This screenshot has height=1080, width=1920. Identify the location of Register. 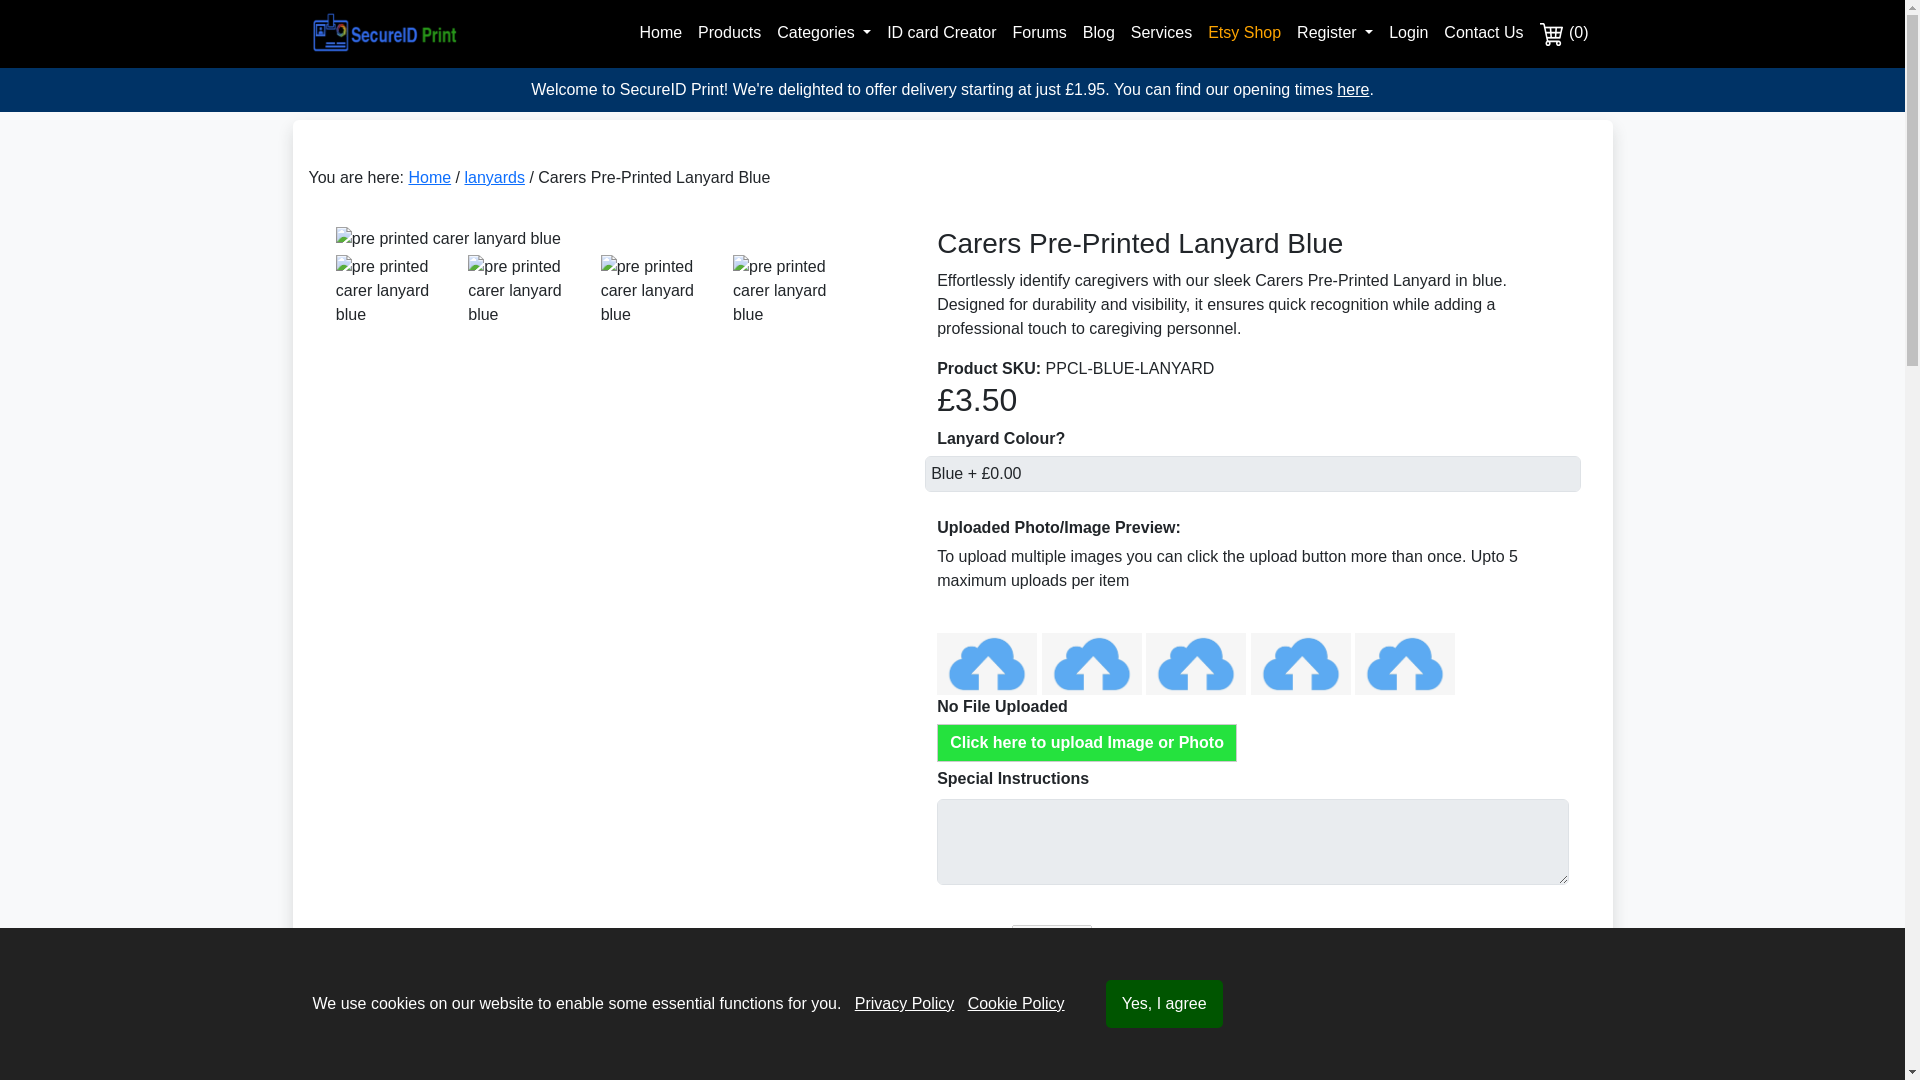
(1334, 32).